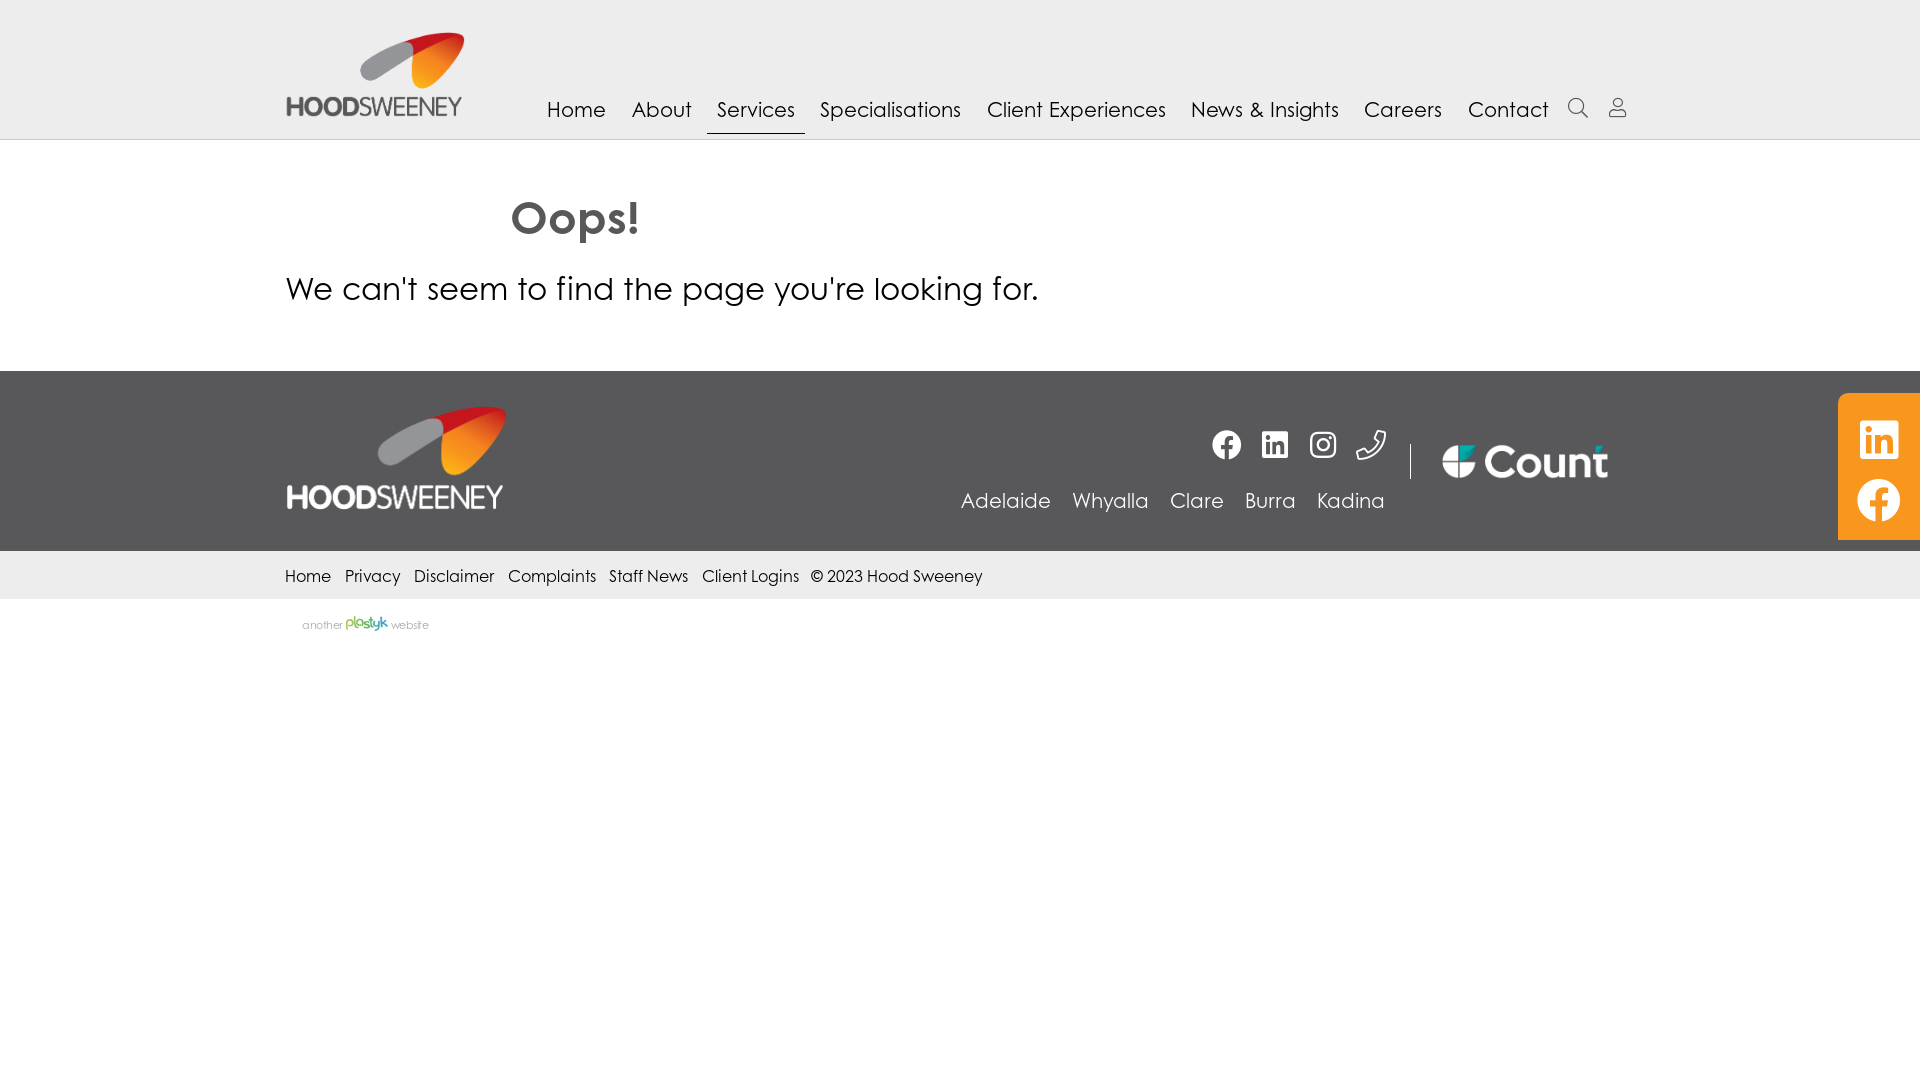  I want to click on Client Logins, so click(750, 576).